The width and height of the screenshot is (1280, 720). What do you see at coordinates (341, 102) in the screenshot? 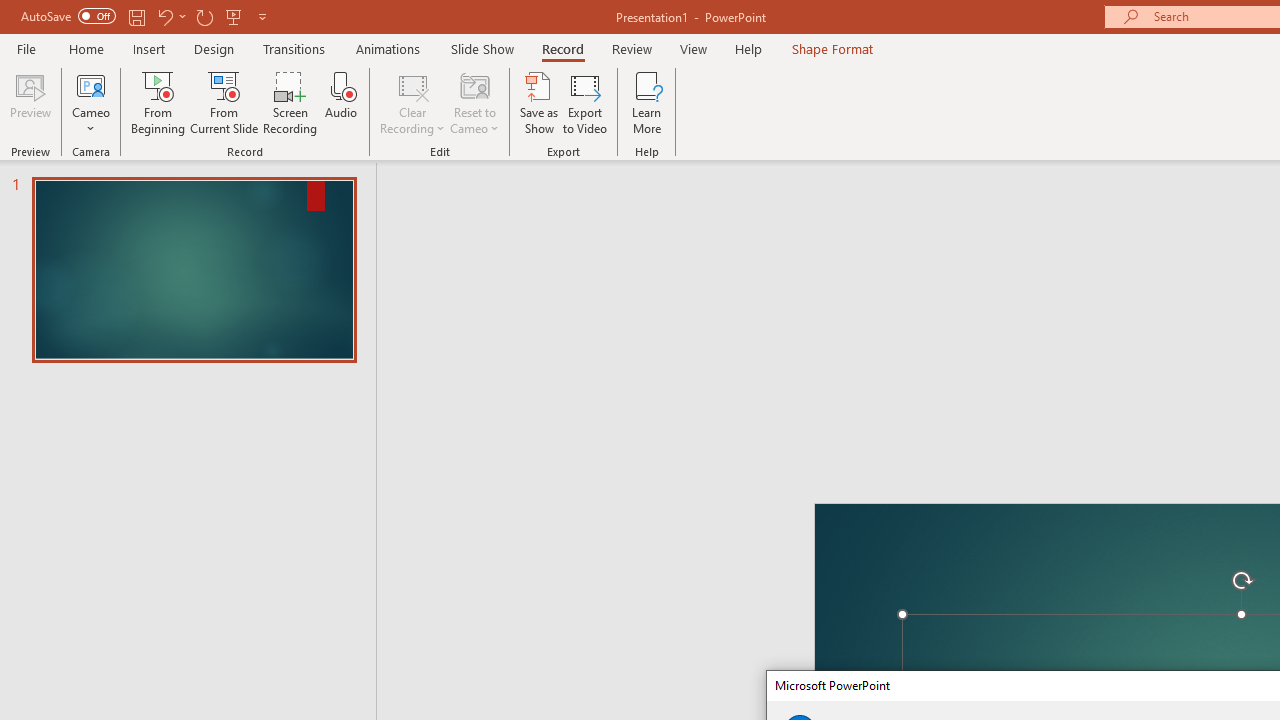
I see `Audio` at bounding box center [341, 102].